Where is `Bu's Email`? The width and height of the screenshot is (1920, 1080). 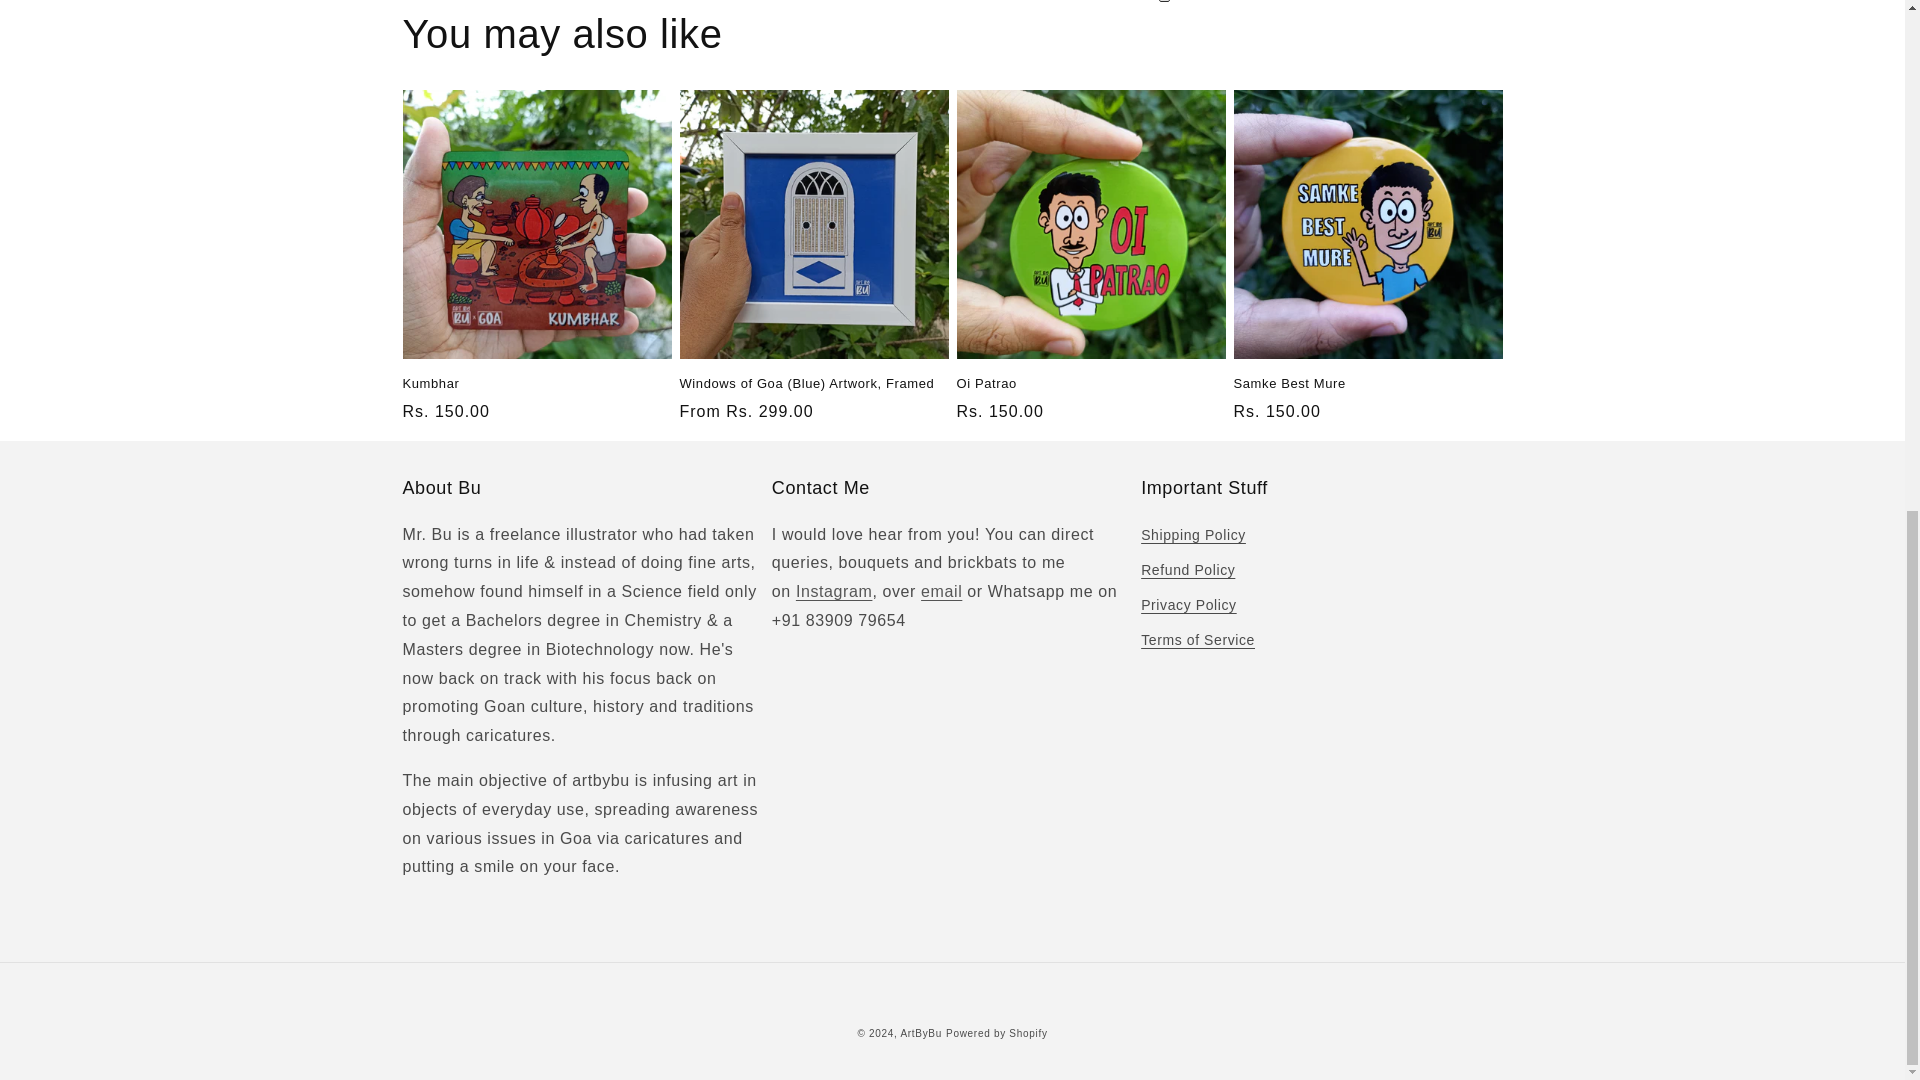
Bu's Email is located at coordinates (941, 592).